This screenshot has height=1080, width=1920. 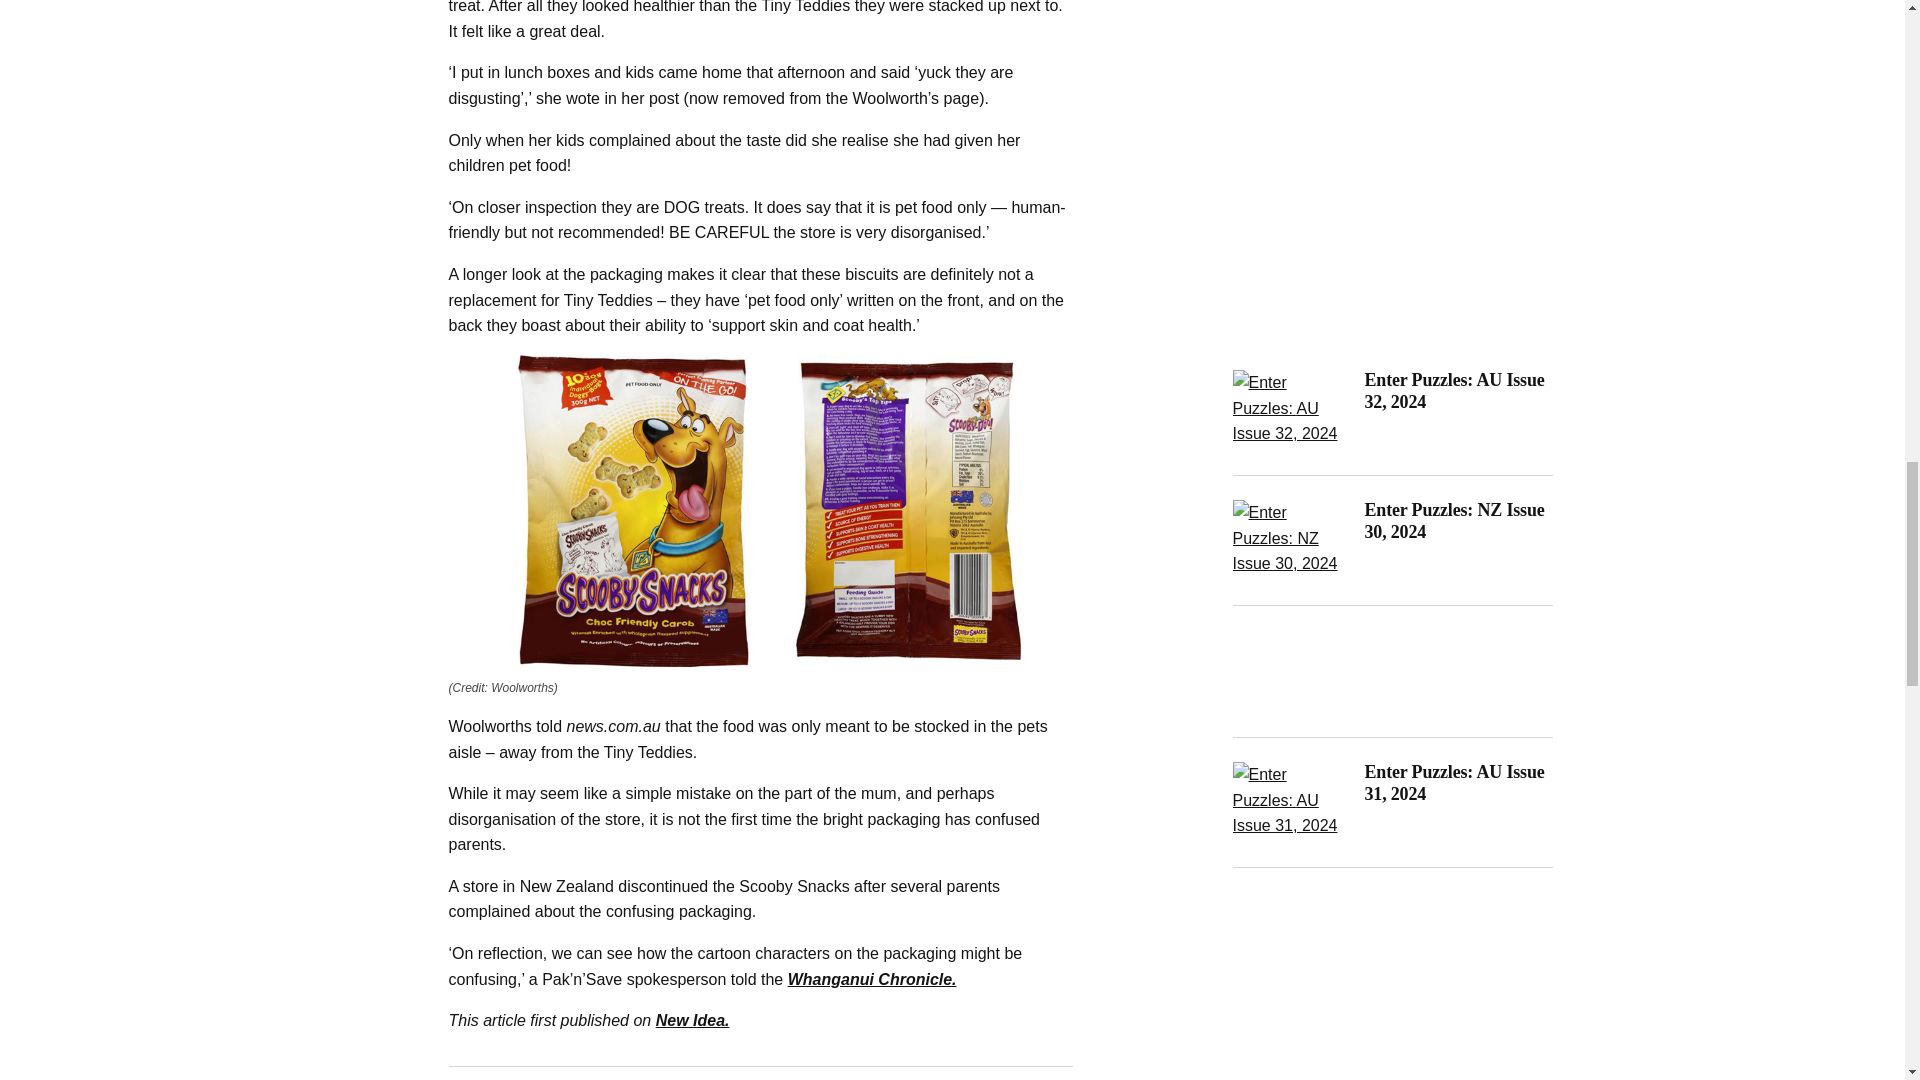 I want to click on Whanganui, so click(x=872, y=979).